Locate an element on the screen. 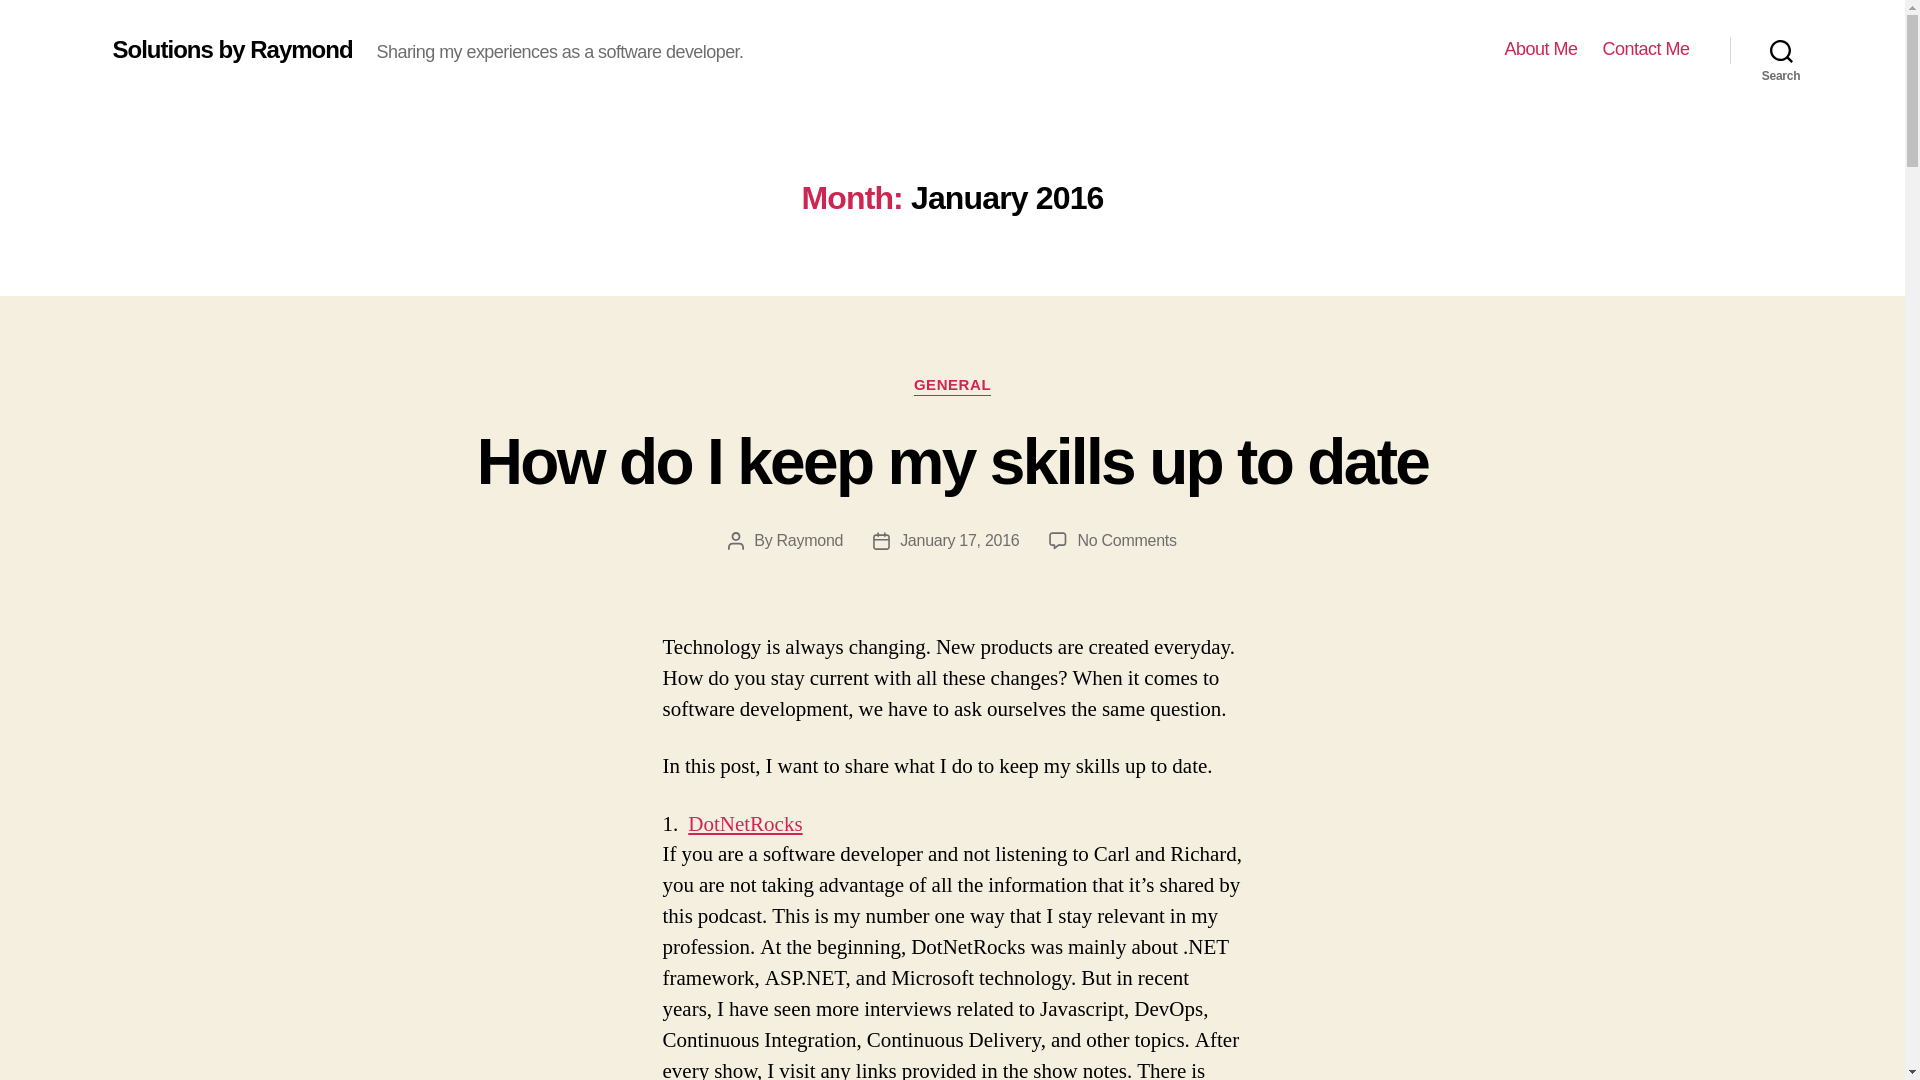  How do I keep my skills up to date is located at coordinates (231, 49).